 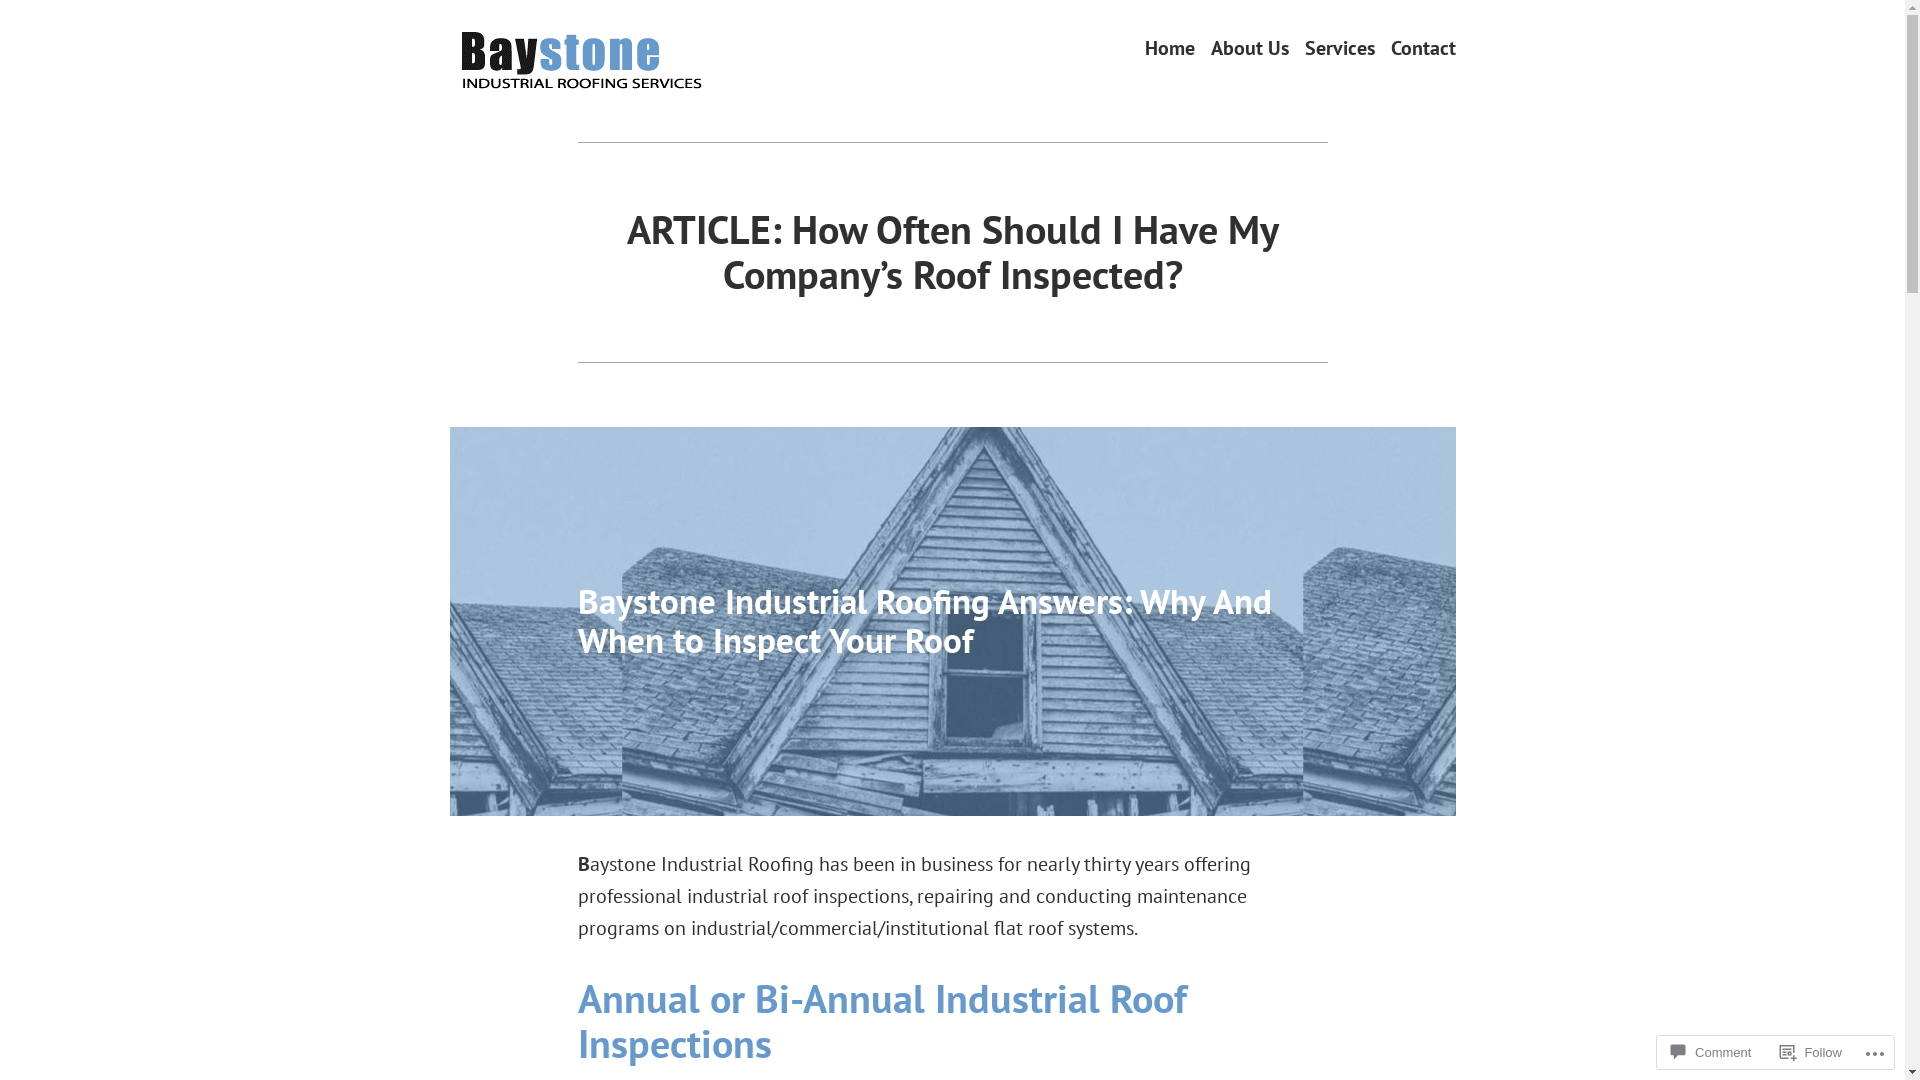 What do you see at coordinates (1339, 48) in the screenshot?
I see `Services` at bounding box center [1339, 48].